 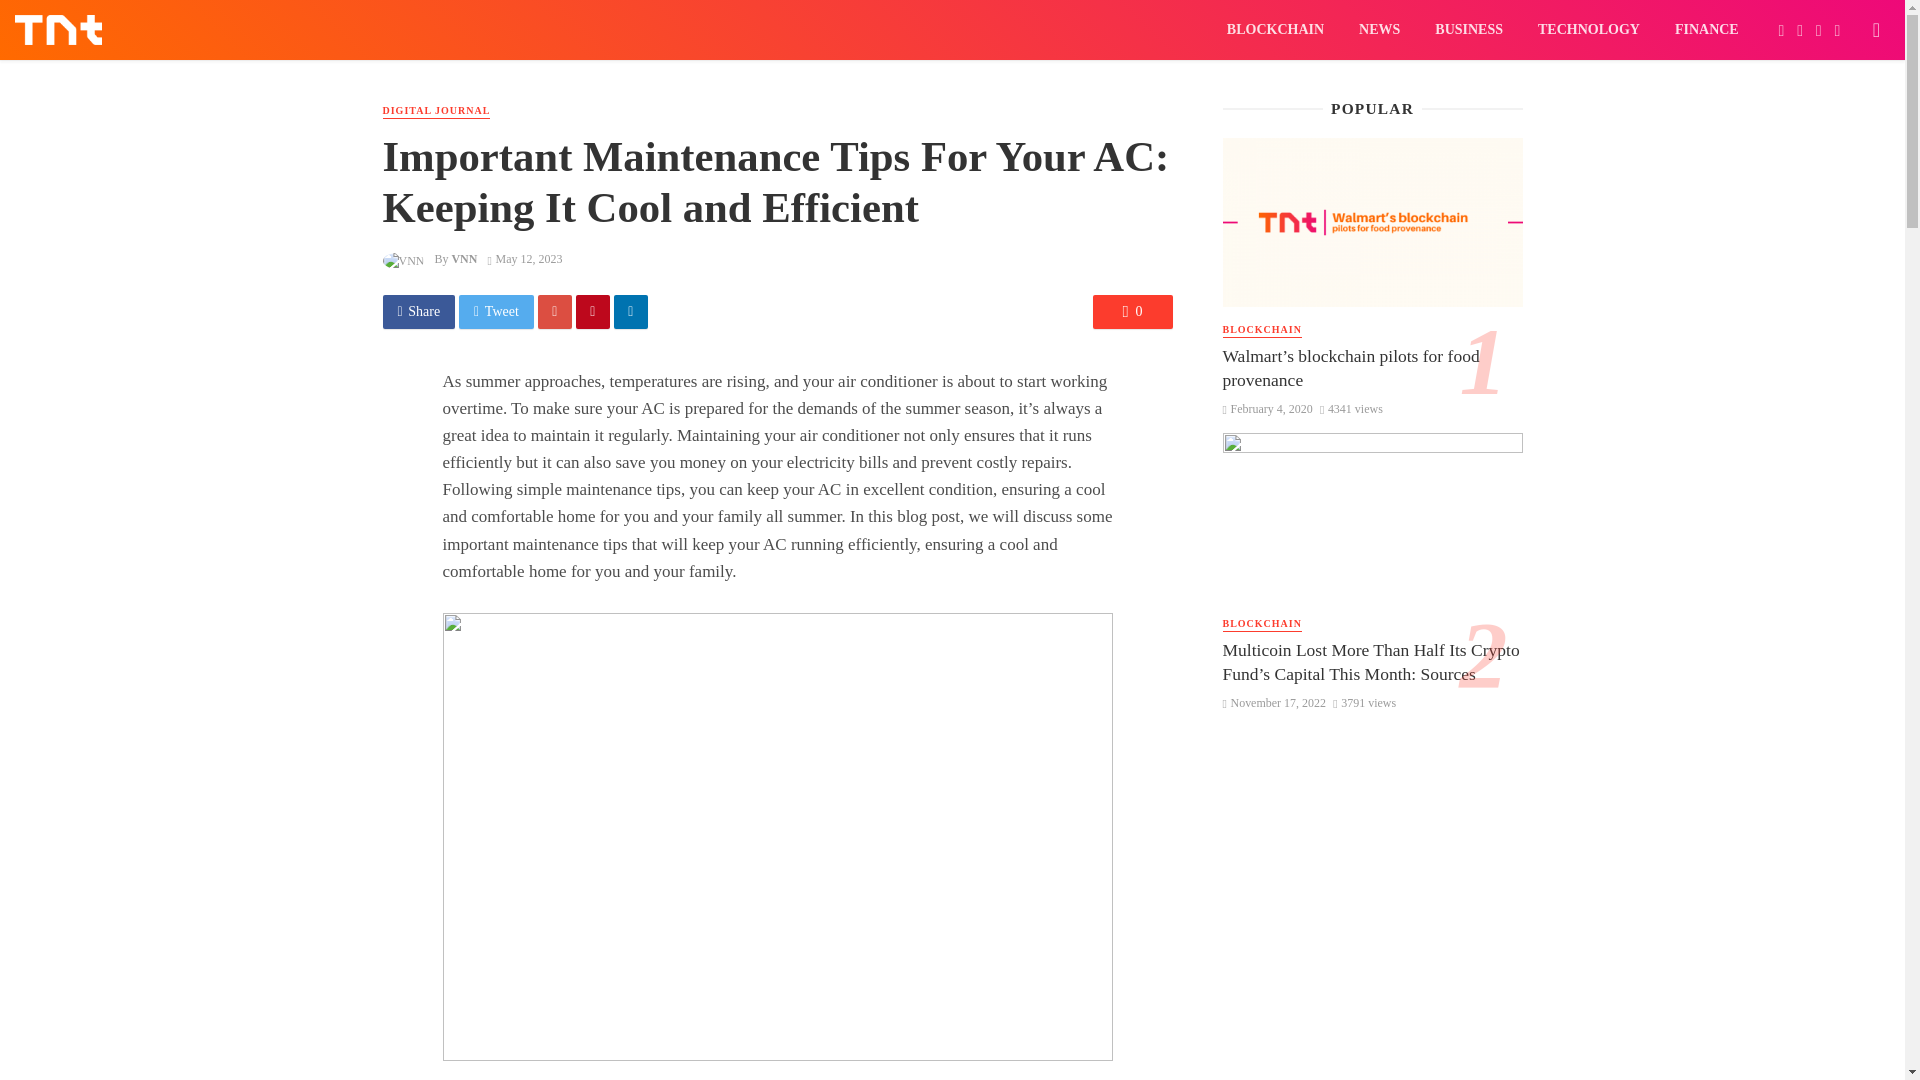 What do you see at coordinates (524, 258) in the screenshot?
I see `May 12, 2023 at 3:30 pm` at bounding box center [524, 258].